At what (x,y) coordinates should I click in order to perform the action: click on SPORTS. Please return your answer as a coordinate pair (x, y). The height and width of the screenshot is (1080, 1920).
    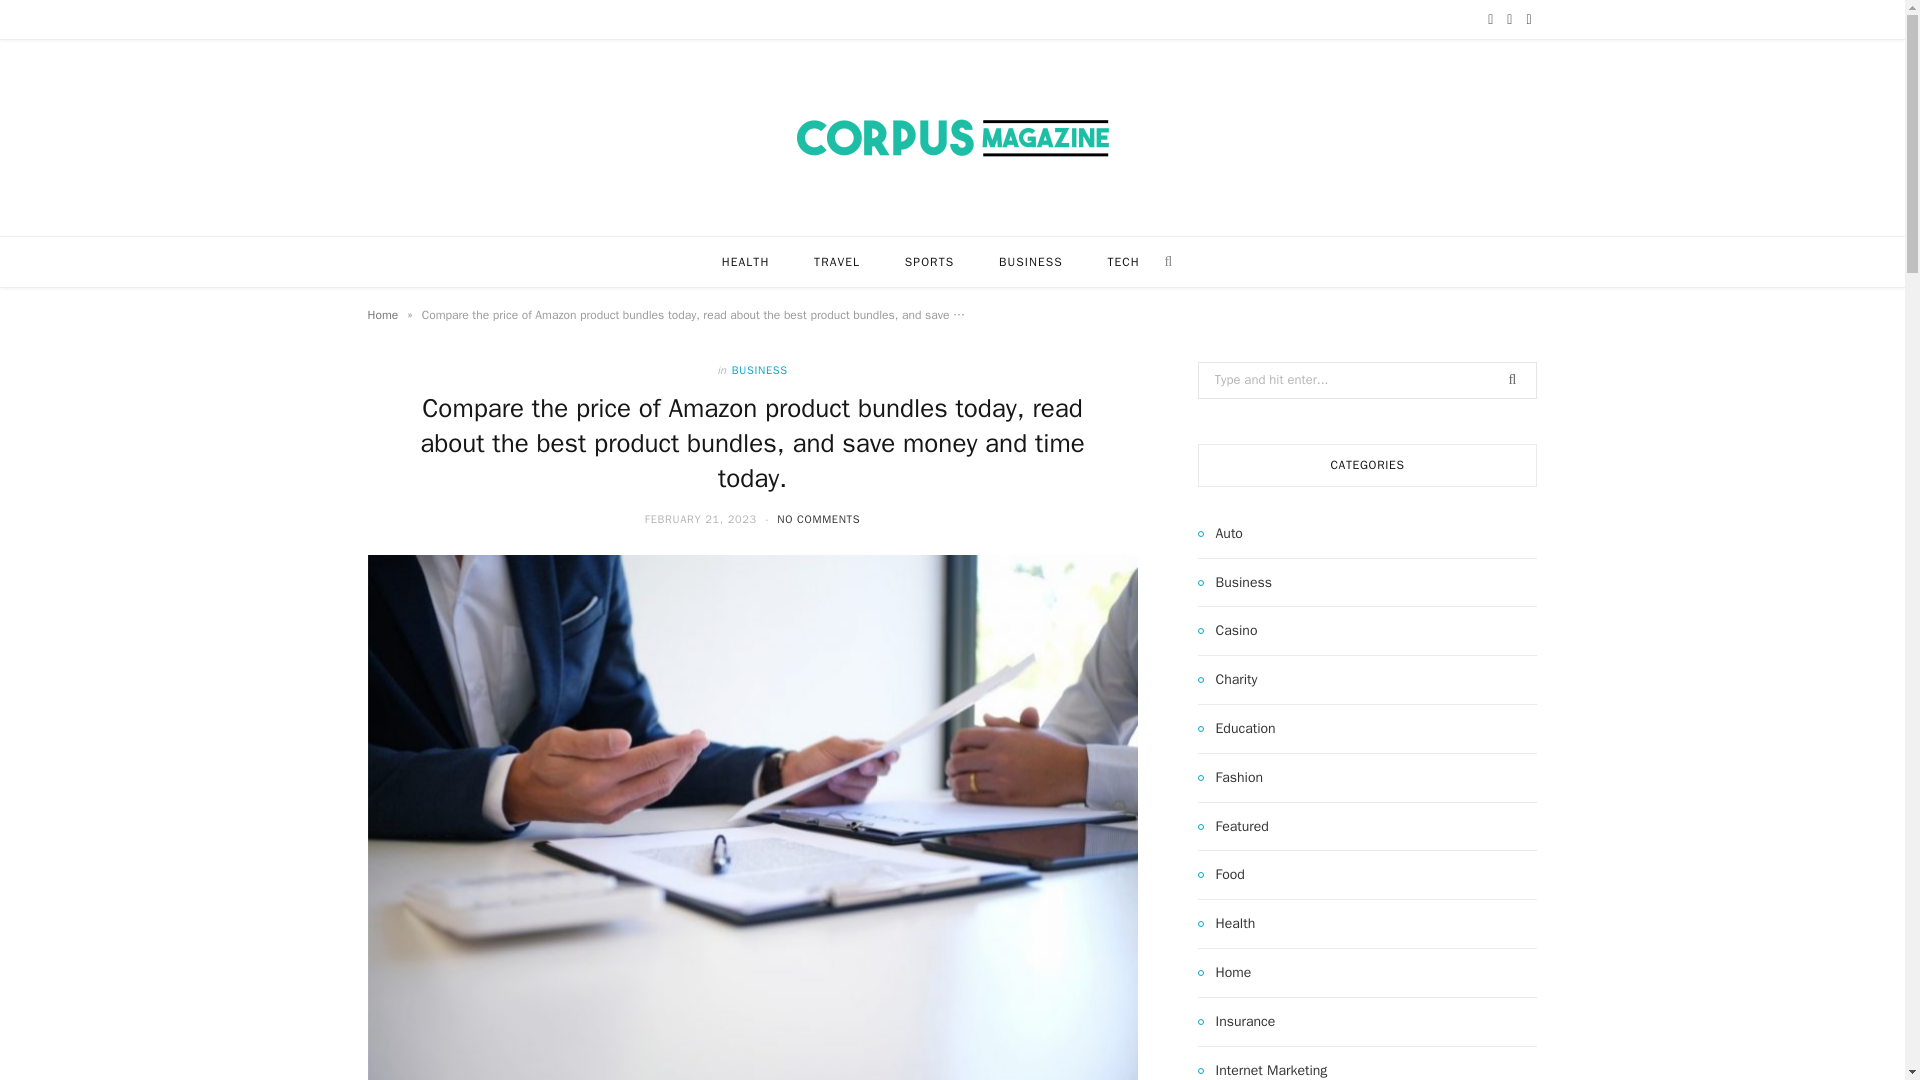
    Looking at the image, I should click on (929, 262).